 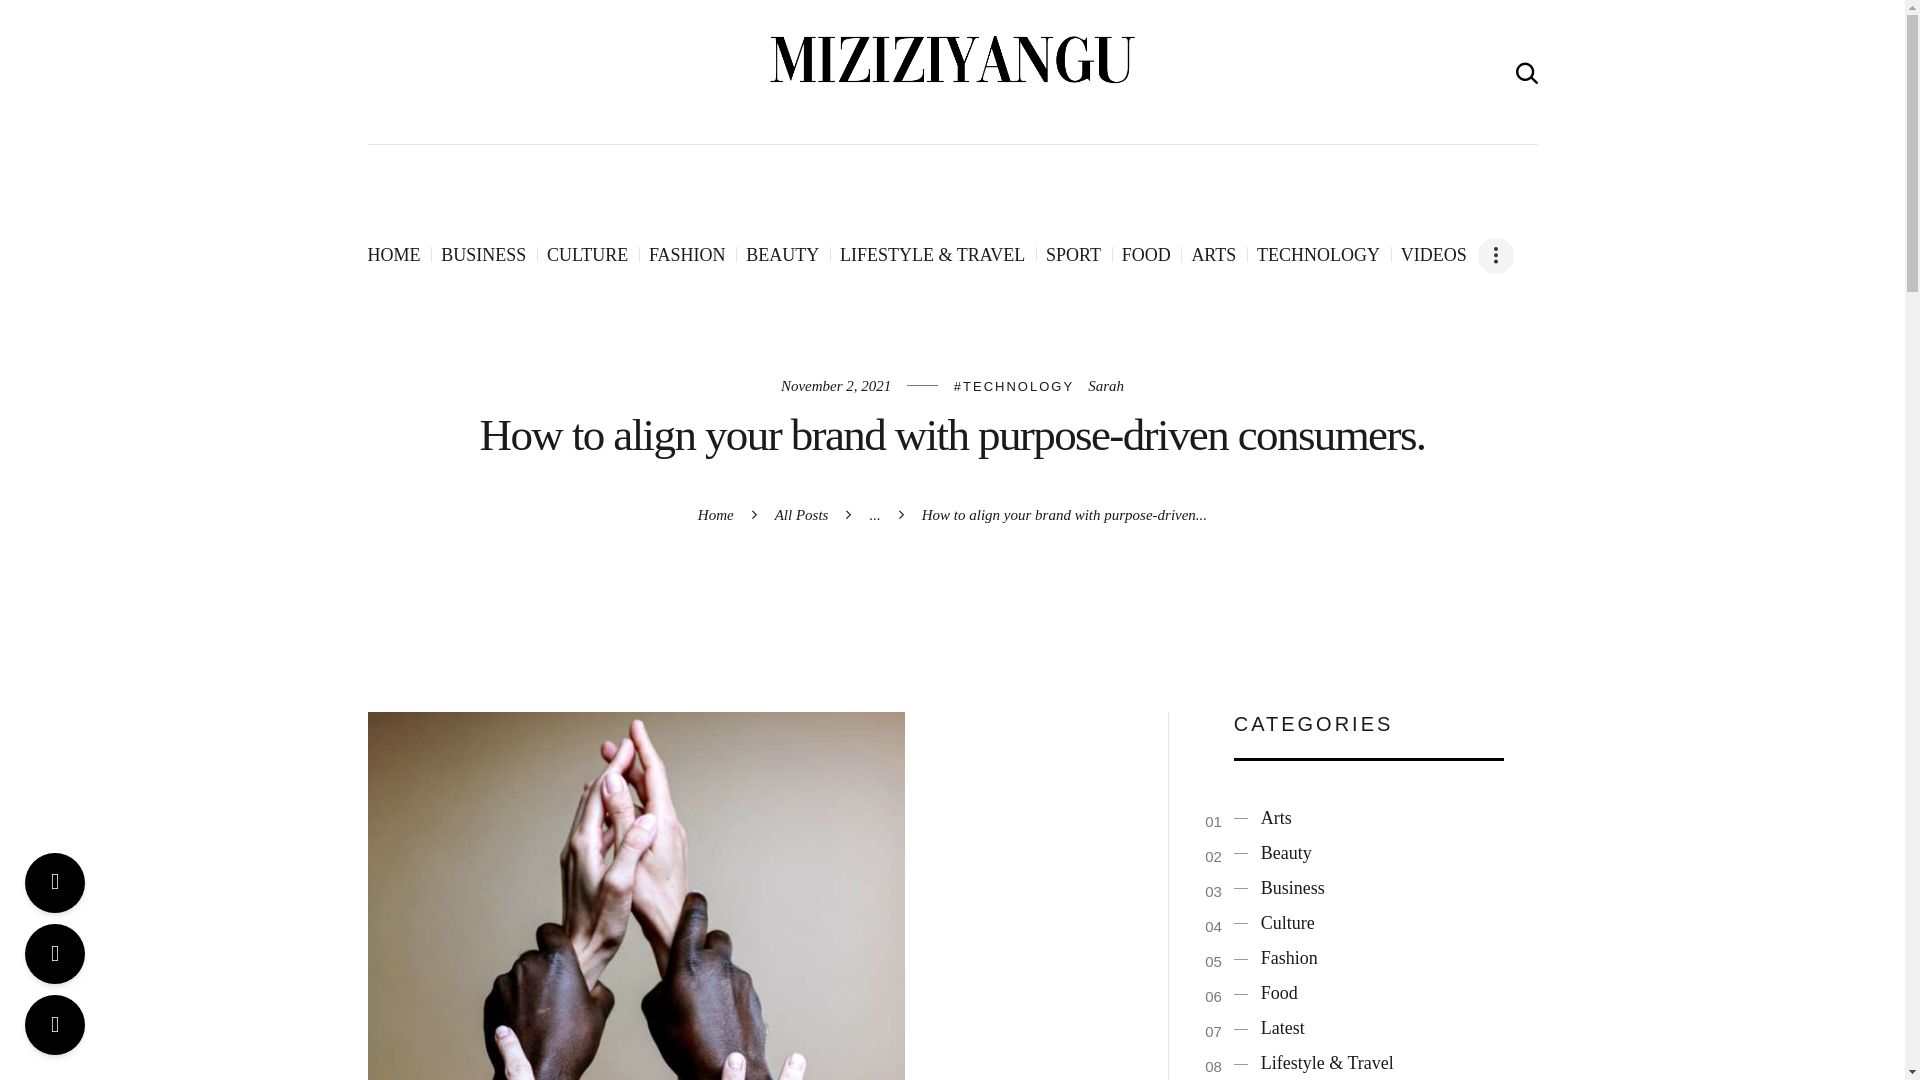 I want to click on FASHION, so click(x=686, y=255).